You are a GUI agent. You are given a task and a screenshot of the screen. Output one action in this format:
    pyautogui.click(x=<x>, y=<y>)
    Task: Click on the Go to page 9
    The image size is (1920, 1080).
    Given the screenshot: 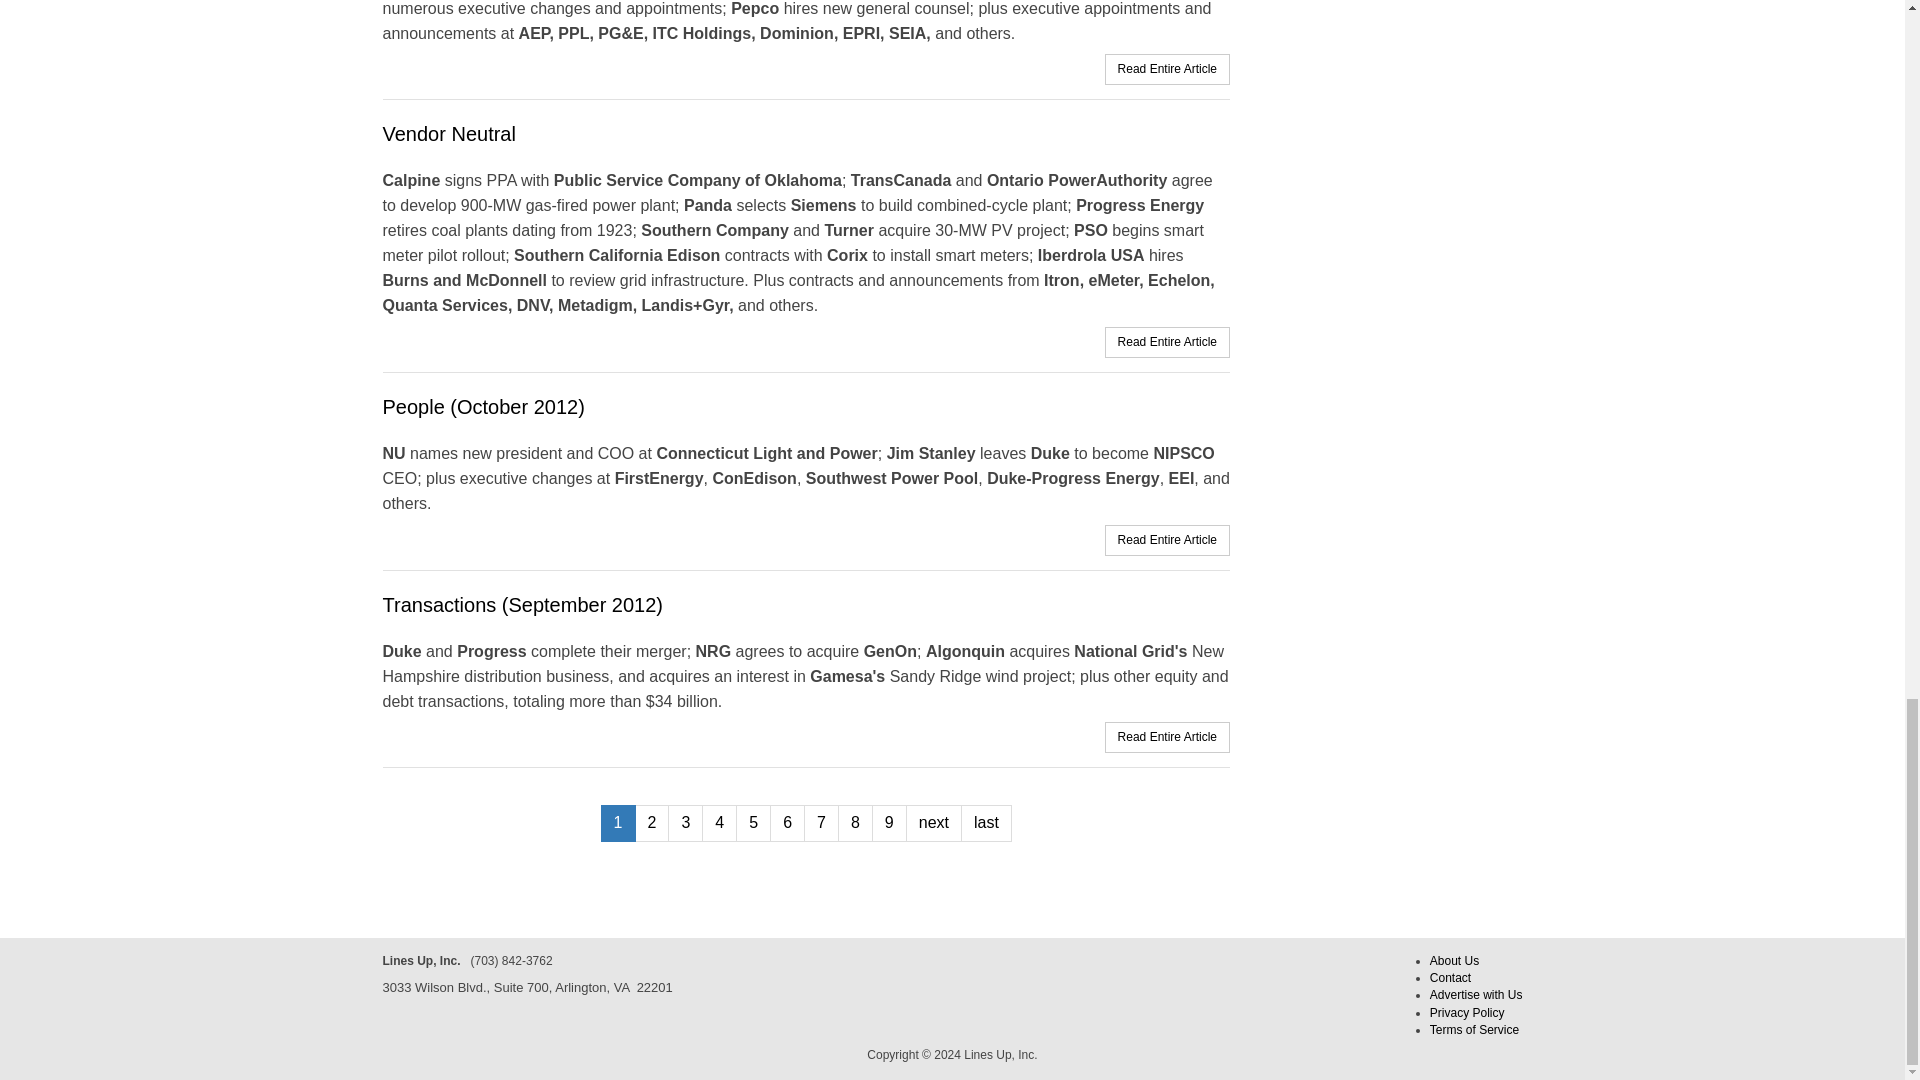 What is the action you would take?
    pyautogui.click(x=888, y=823)
    